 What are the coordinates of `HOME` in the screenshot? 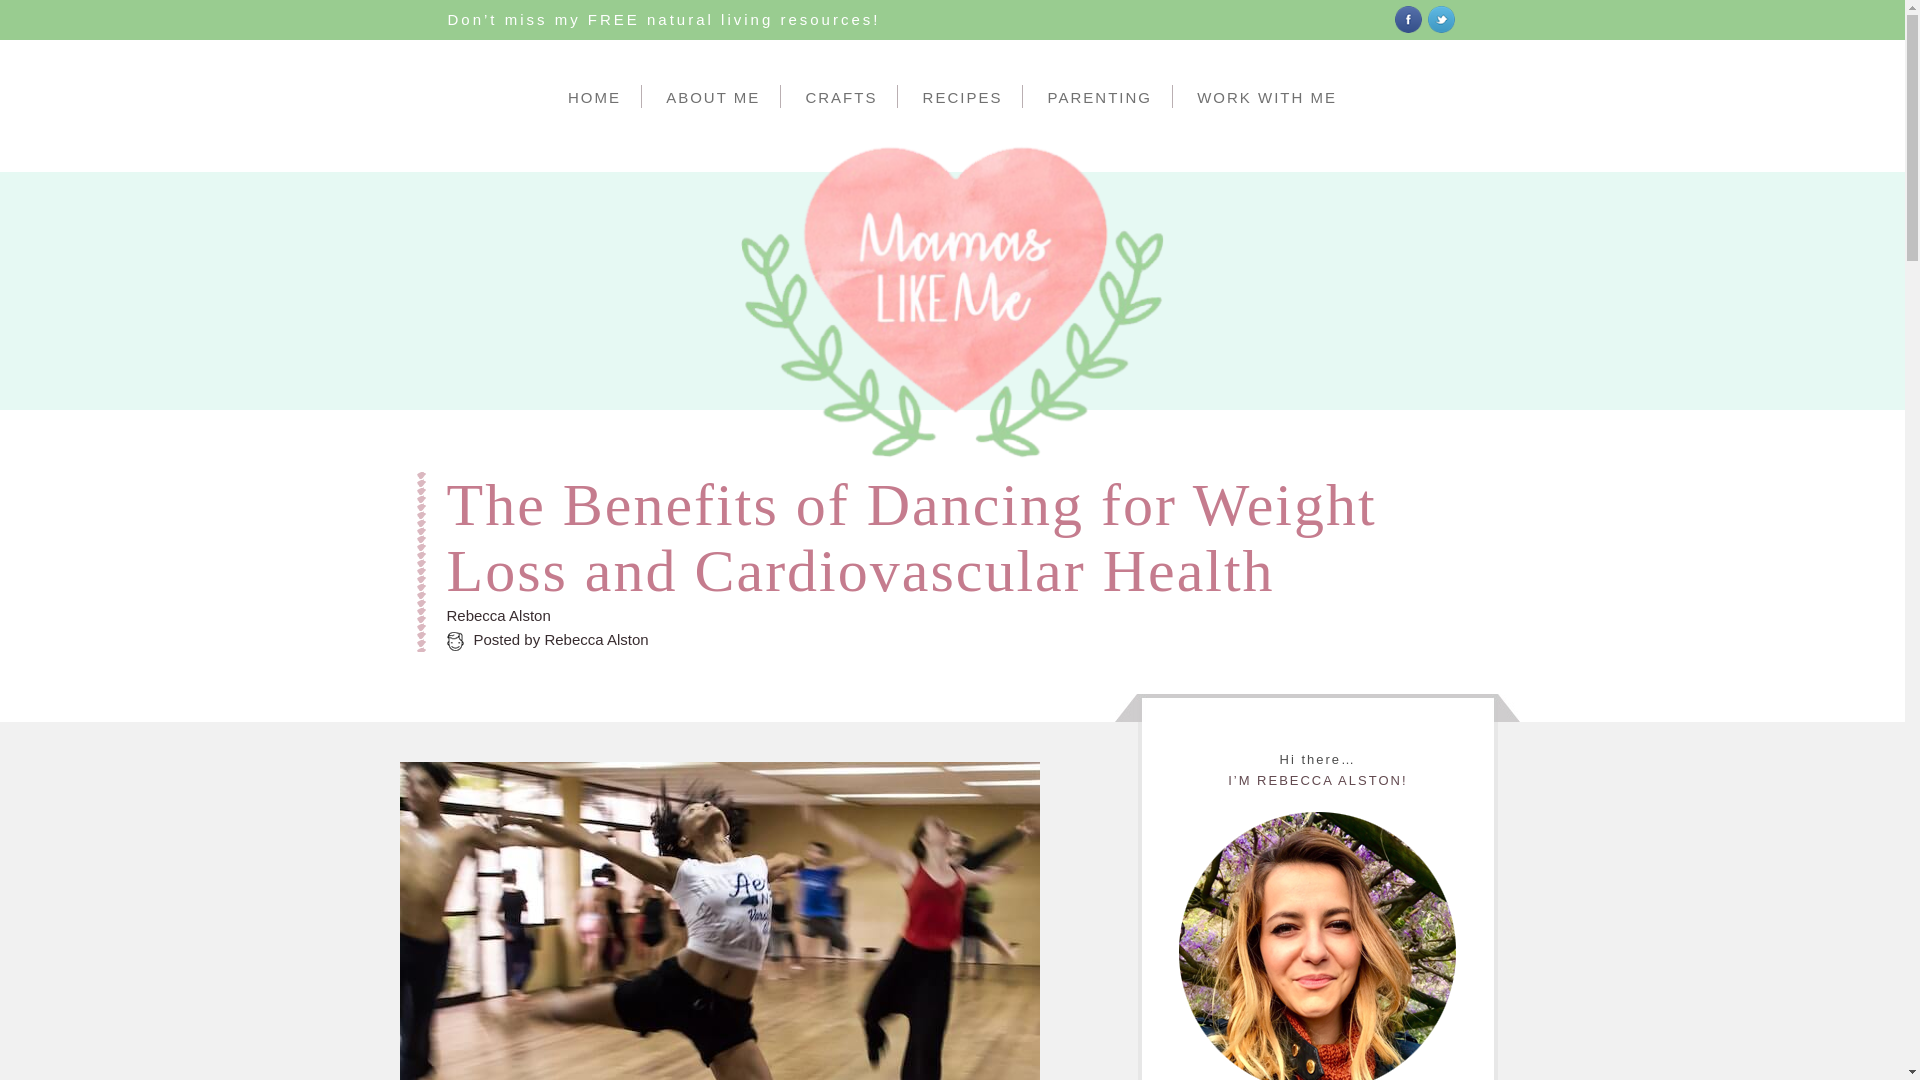 It's located at (594, 96).